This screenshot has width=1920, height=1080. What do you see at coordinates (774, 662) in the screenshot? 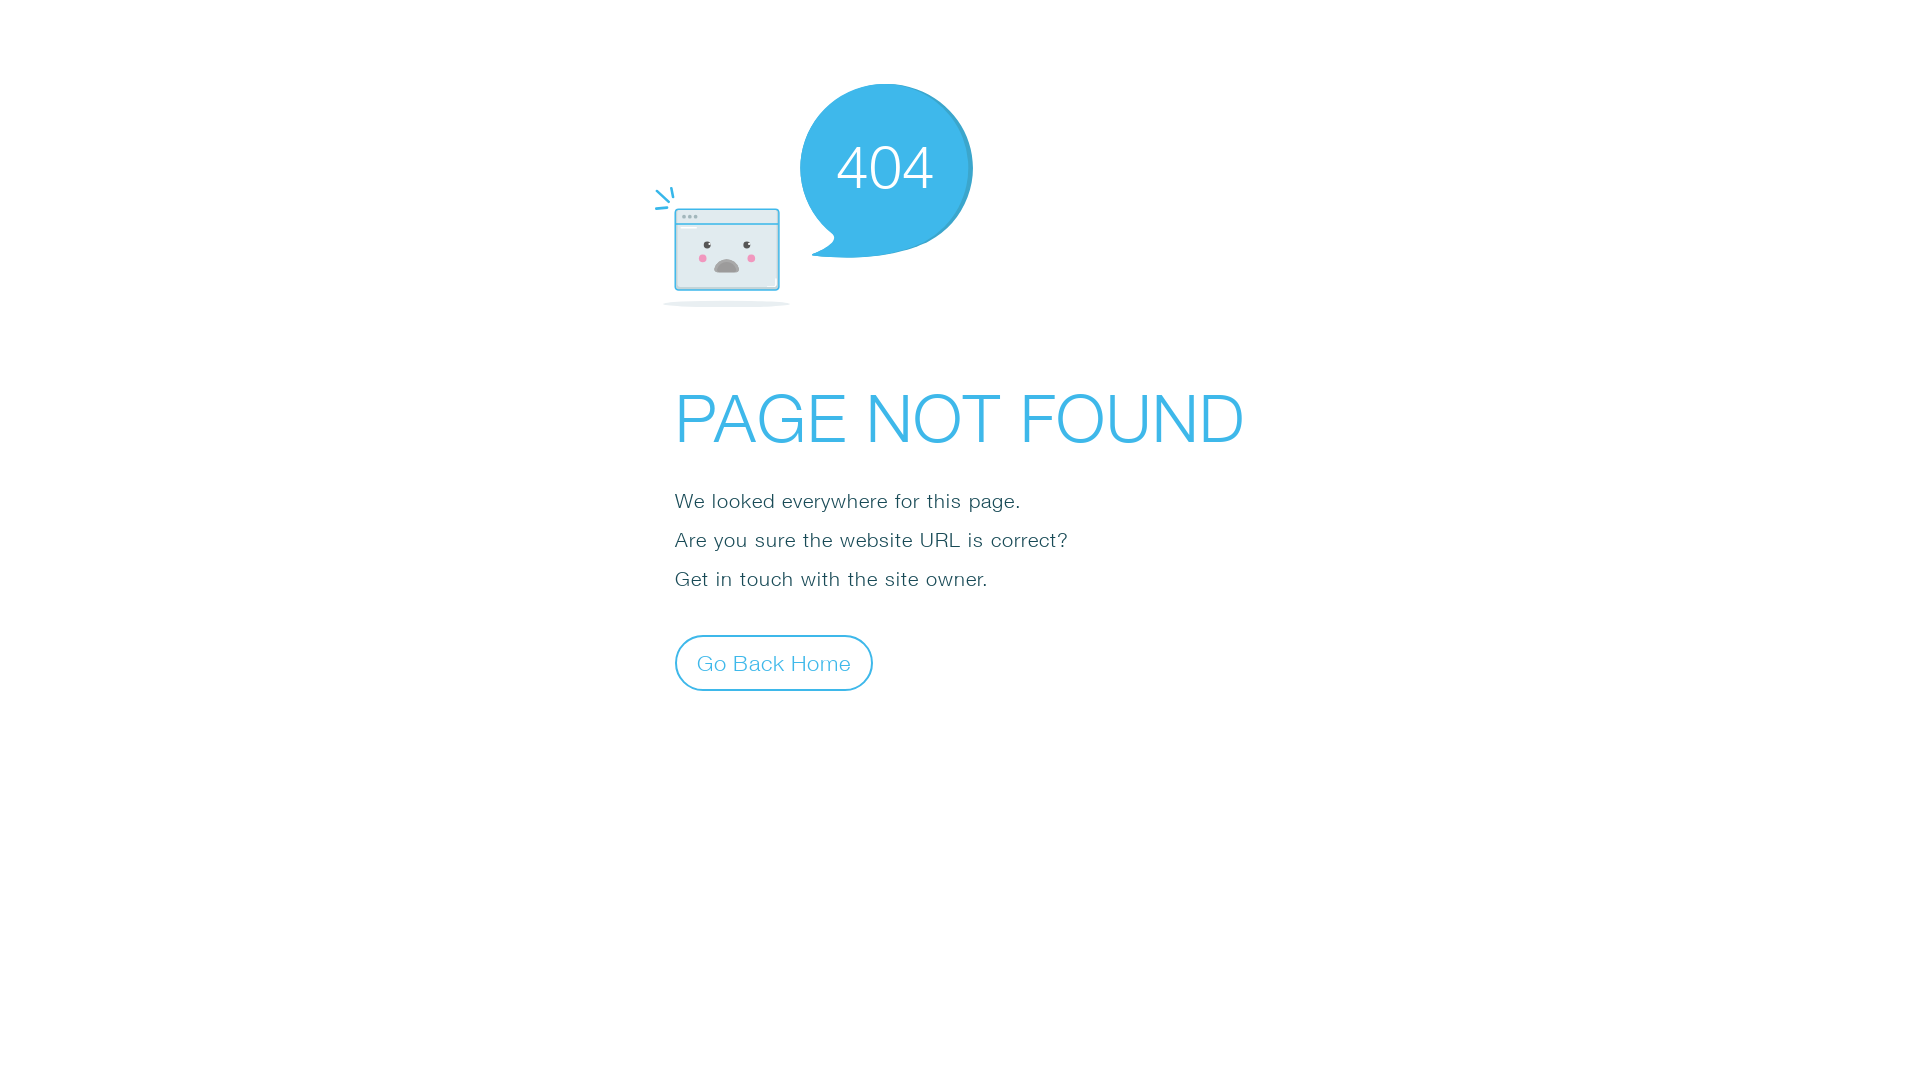
I see `Go Back Home` at bounding box center [774, 662].